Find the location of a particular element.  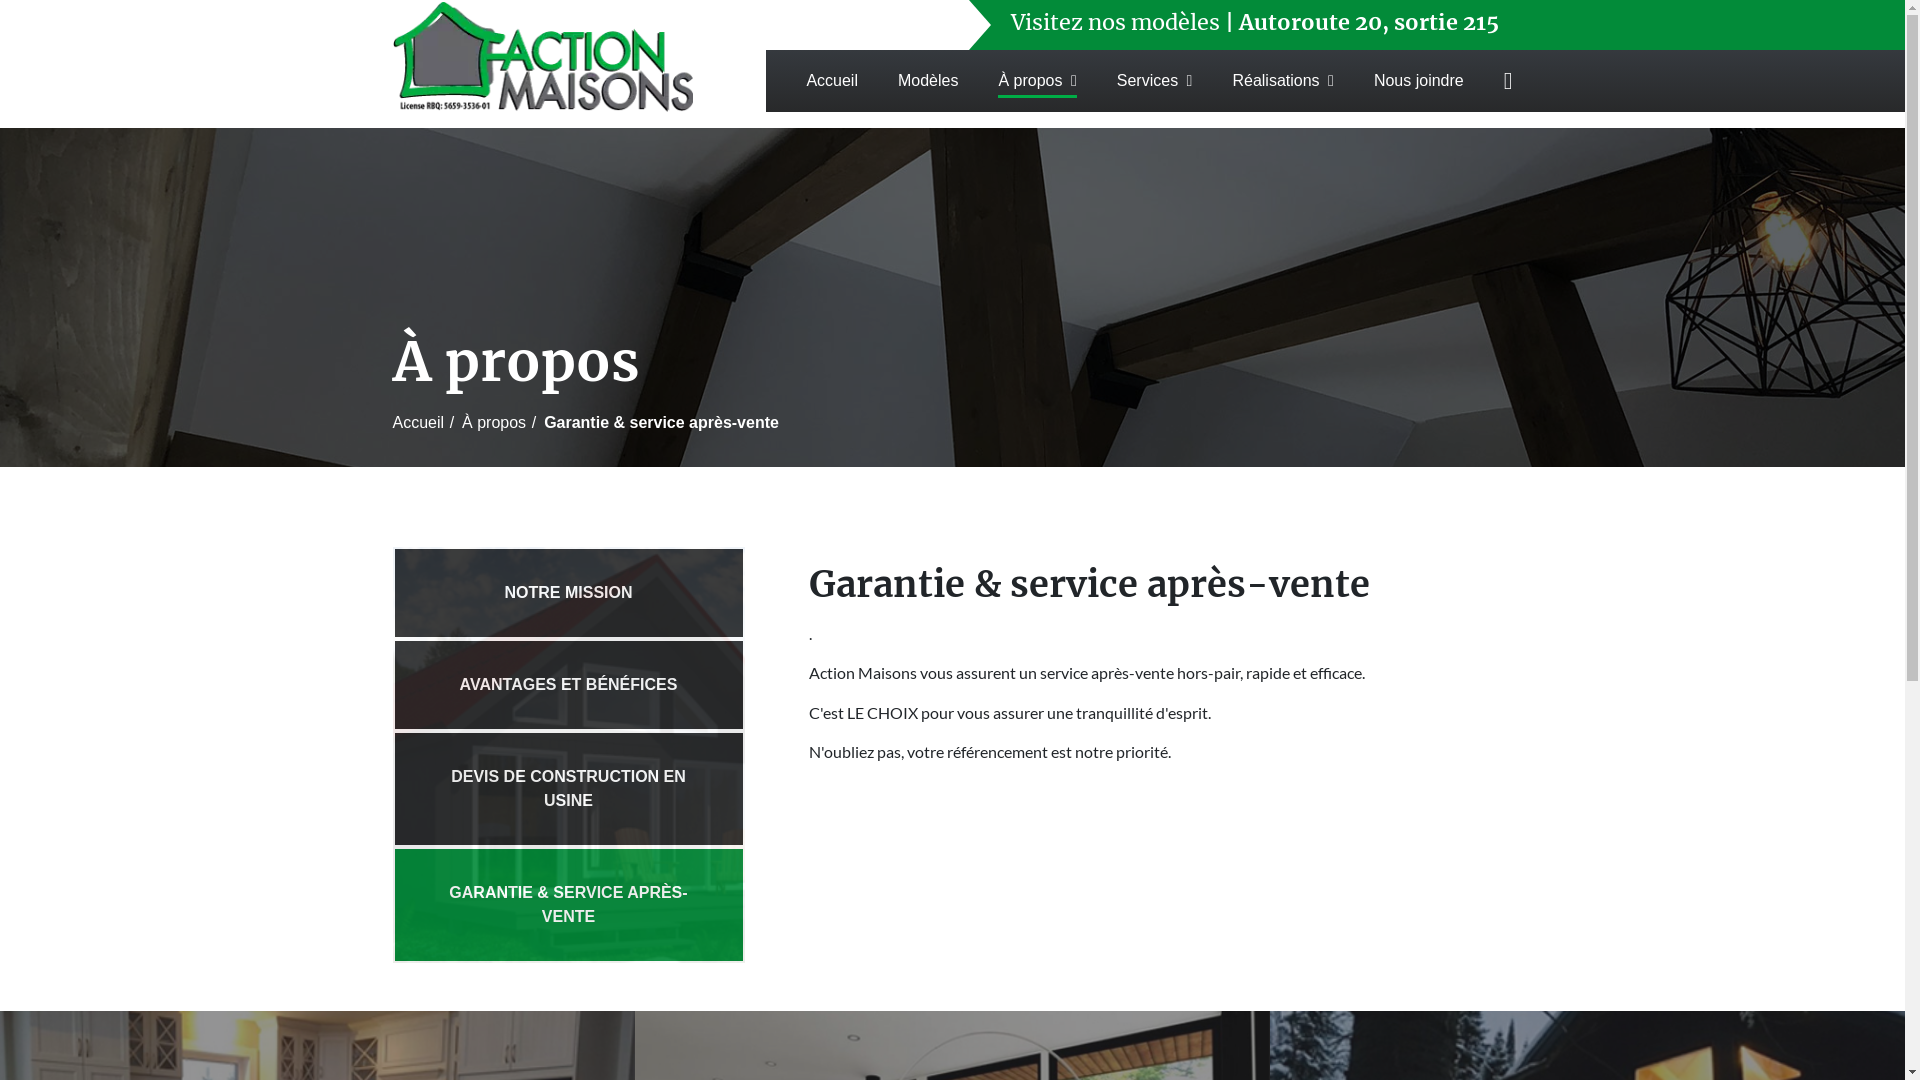

Services is located at coordinates (1155, 81).